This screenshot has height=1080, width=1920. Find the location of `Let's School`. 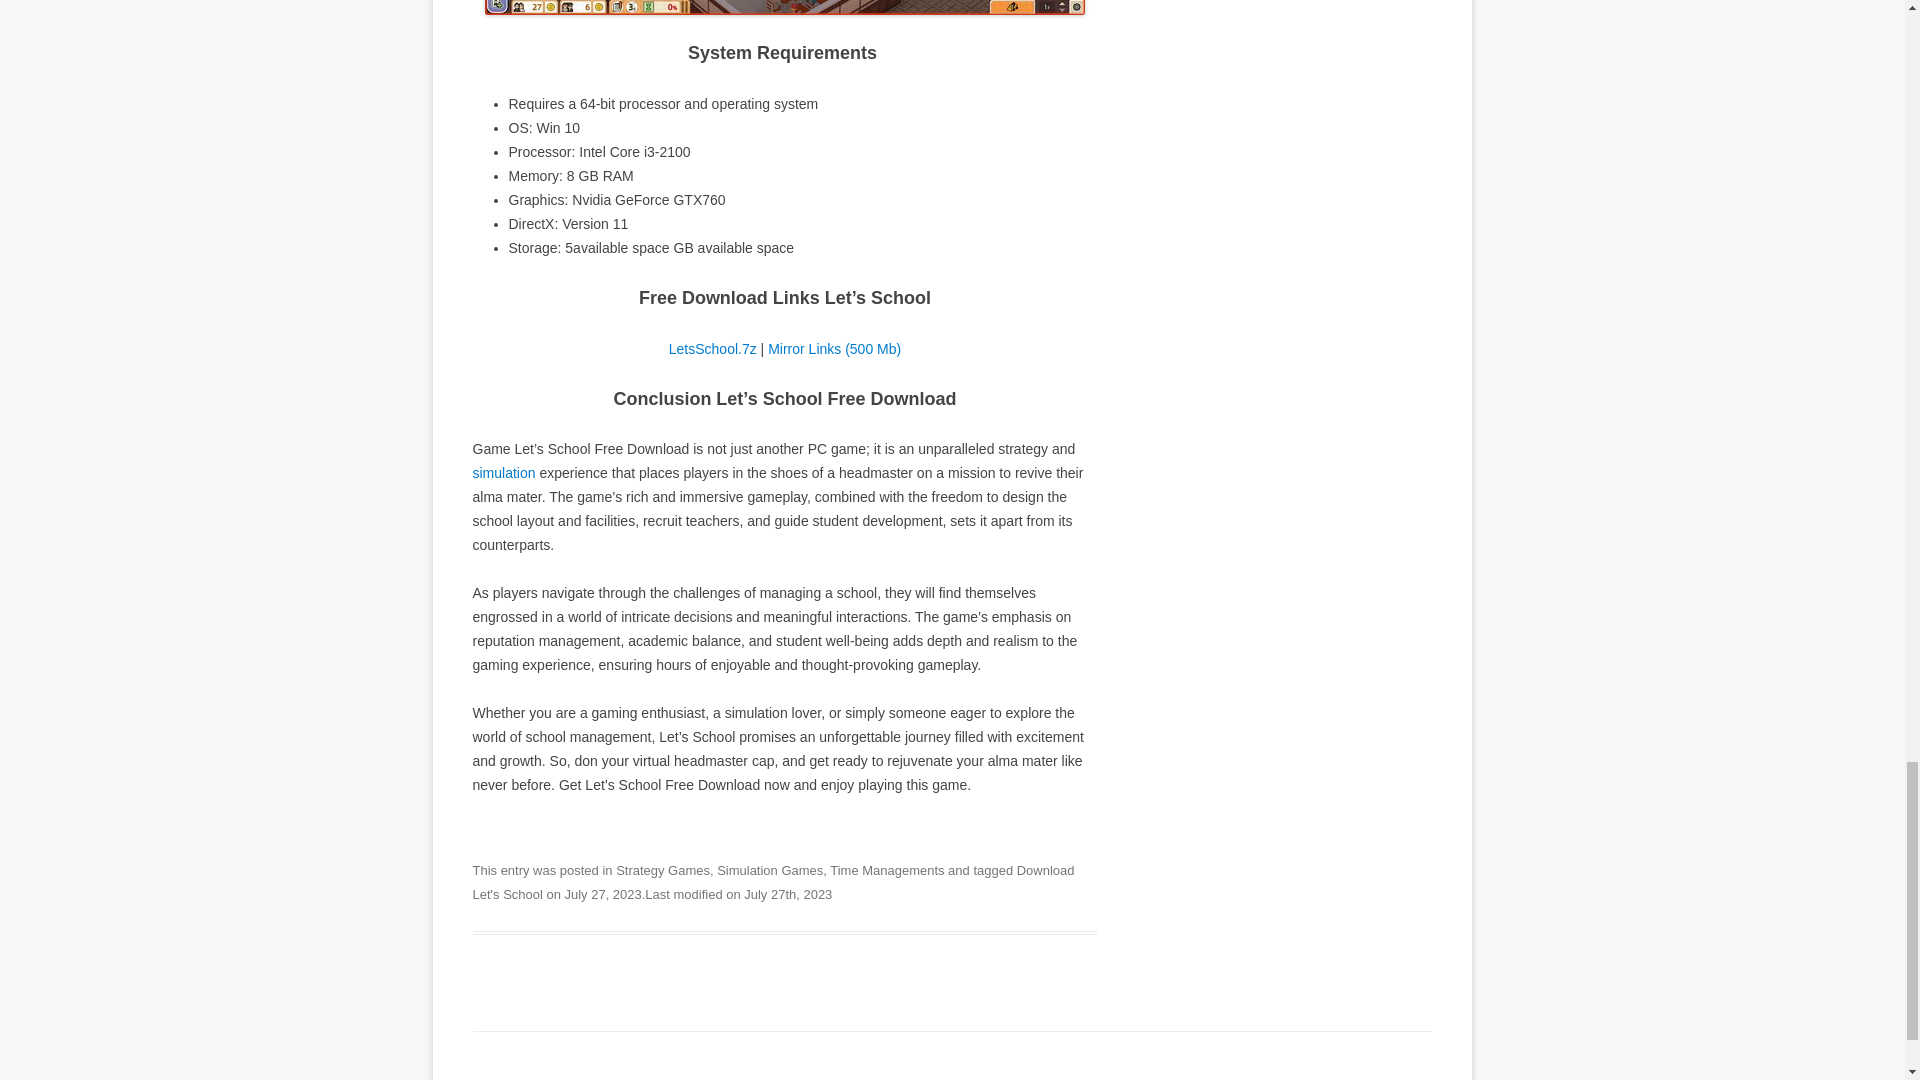

Let's School is located at coordinates (784, 8).